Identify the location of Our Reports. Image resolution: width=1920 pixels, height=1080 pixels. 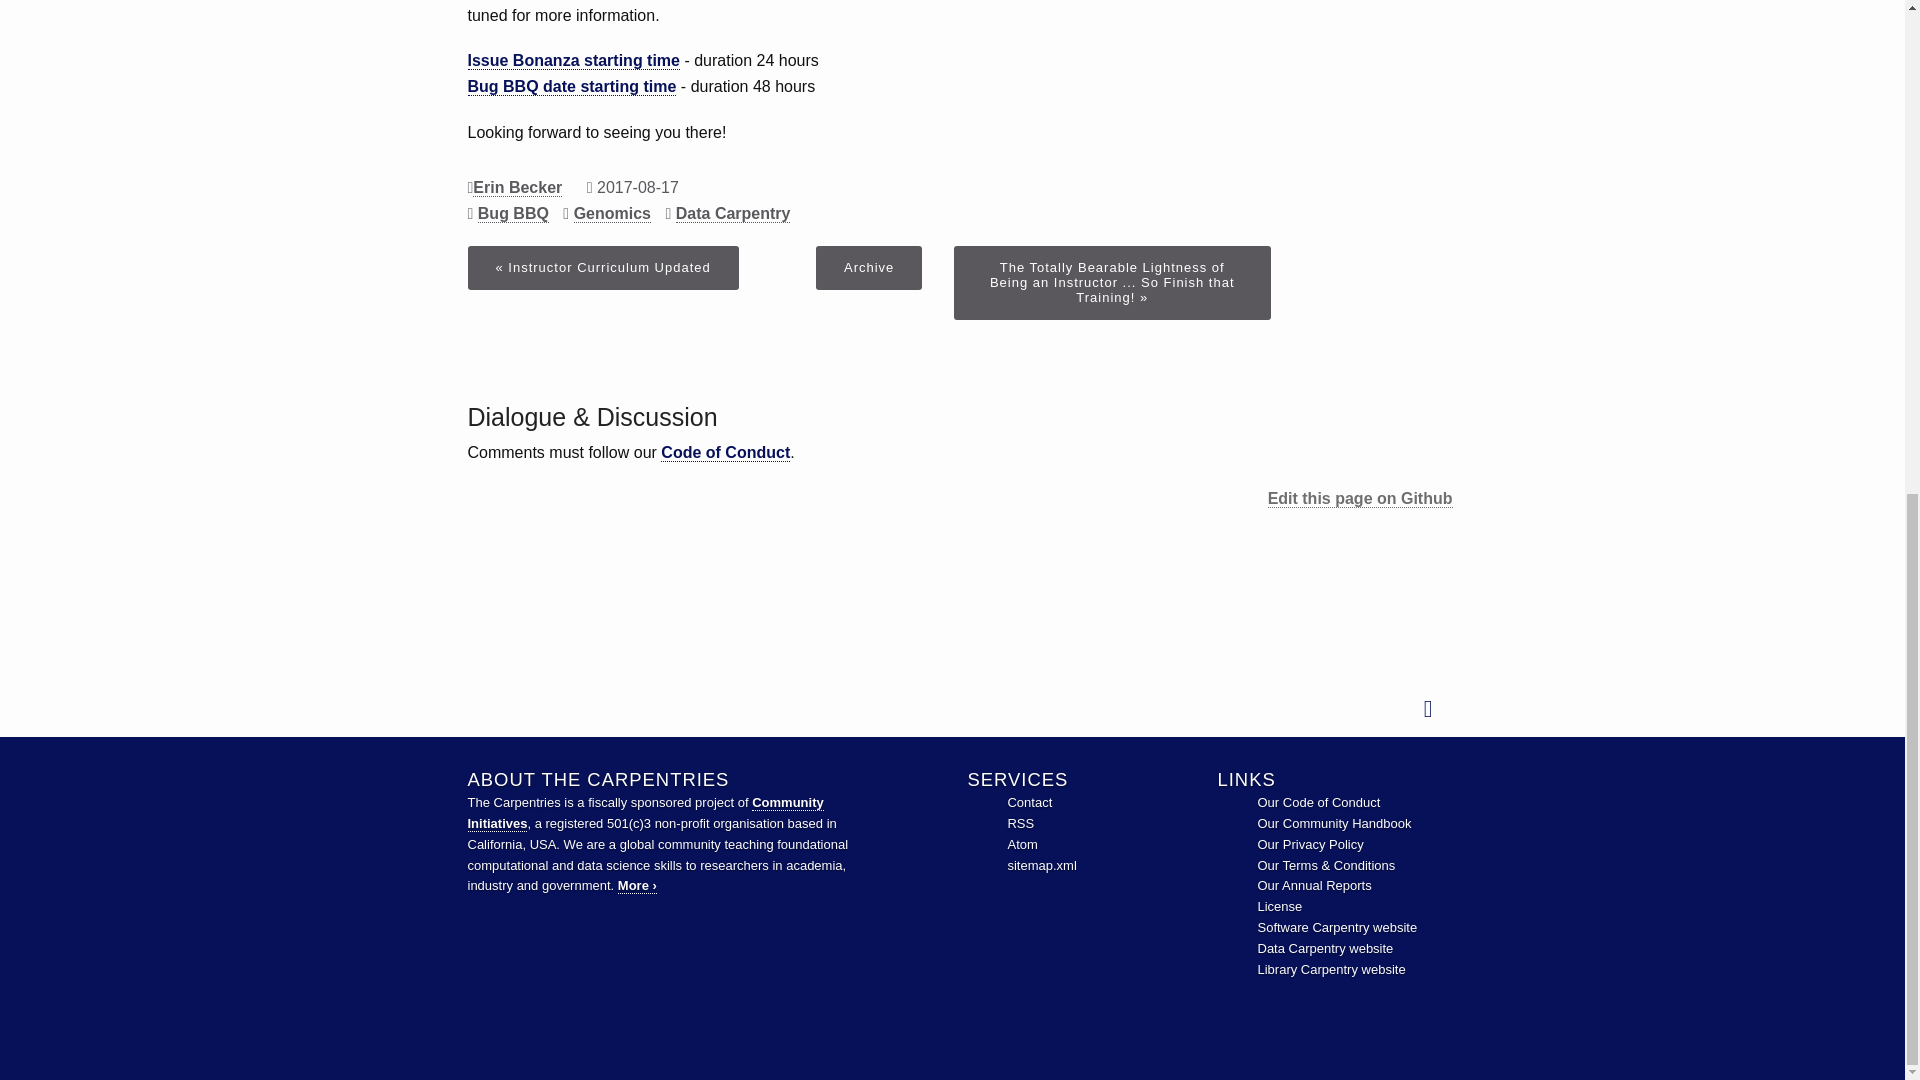
(1314, 886).